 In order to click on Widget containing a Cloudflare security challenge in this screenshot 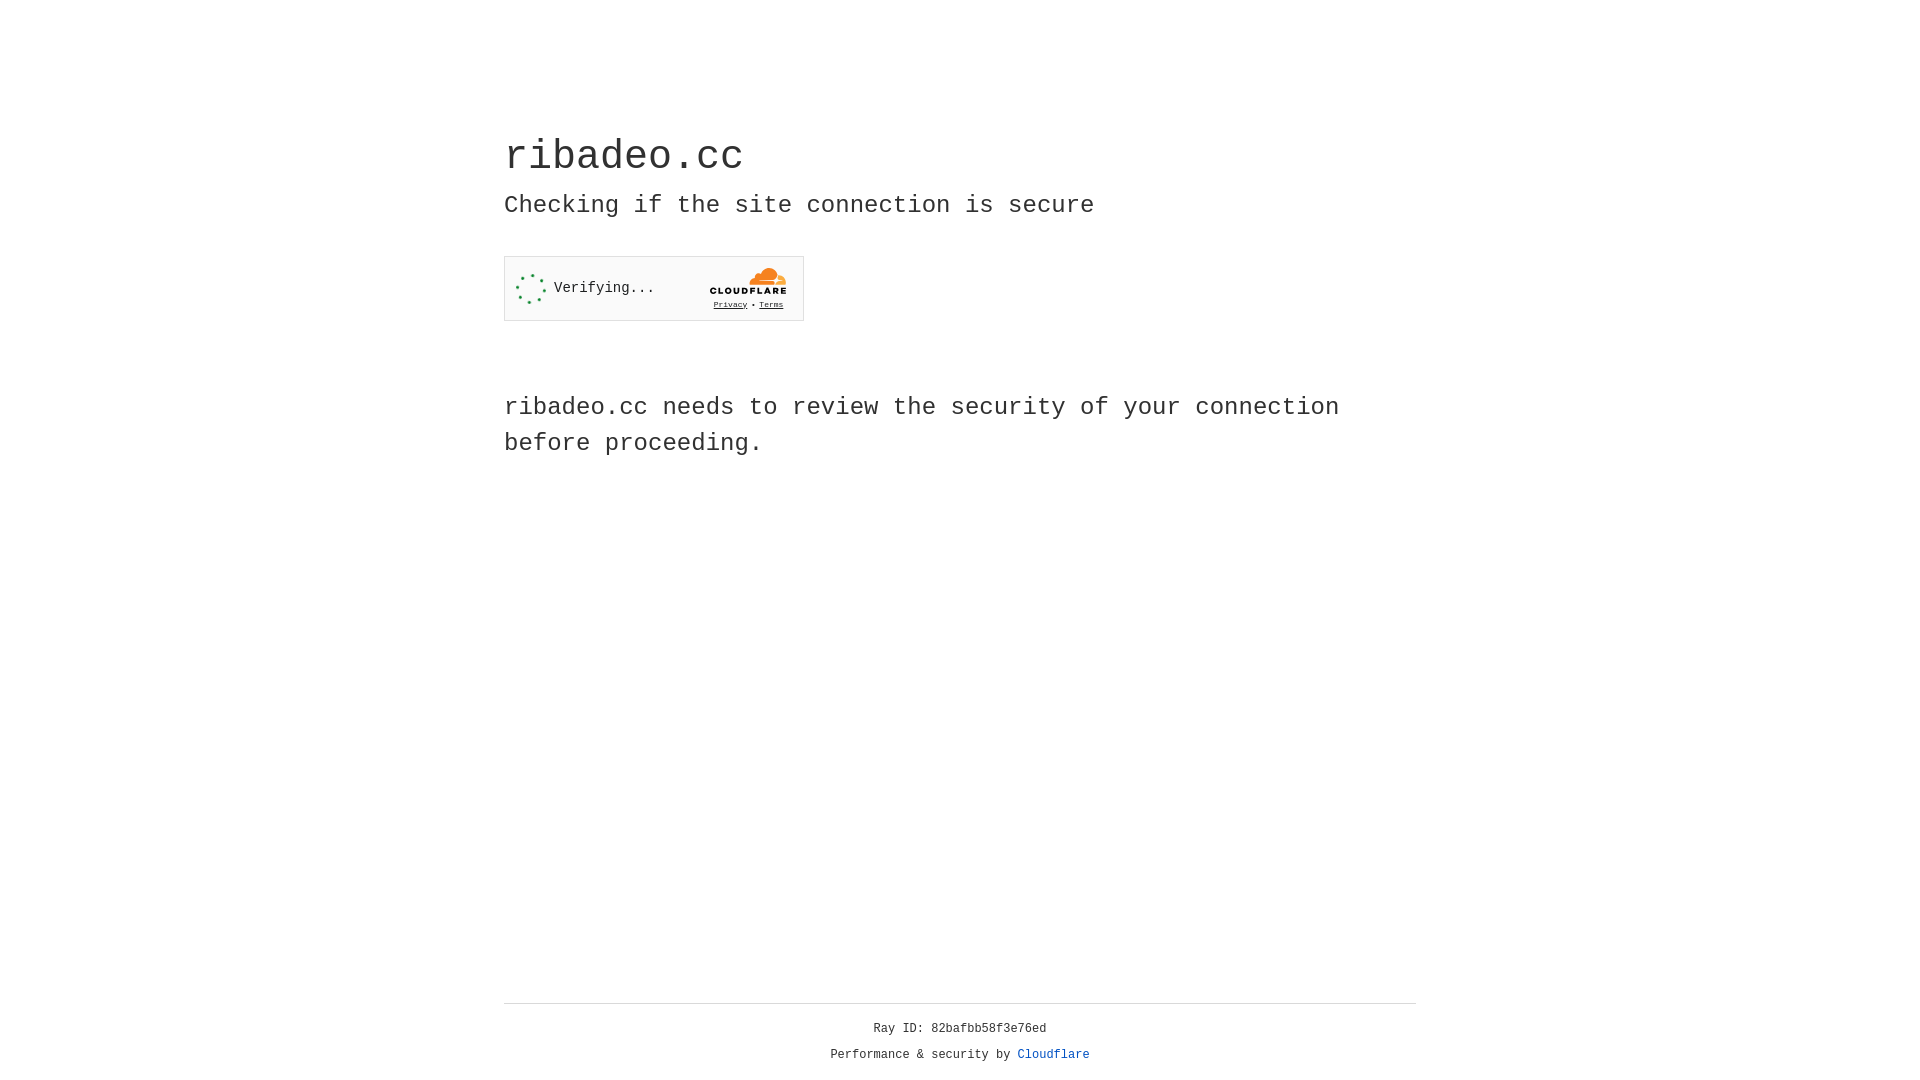, I will do `click(654, 288)`.